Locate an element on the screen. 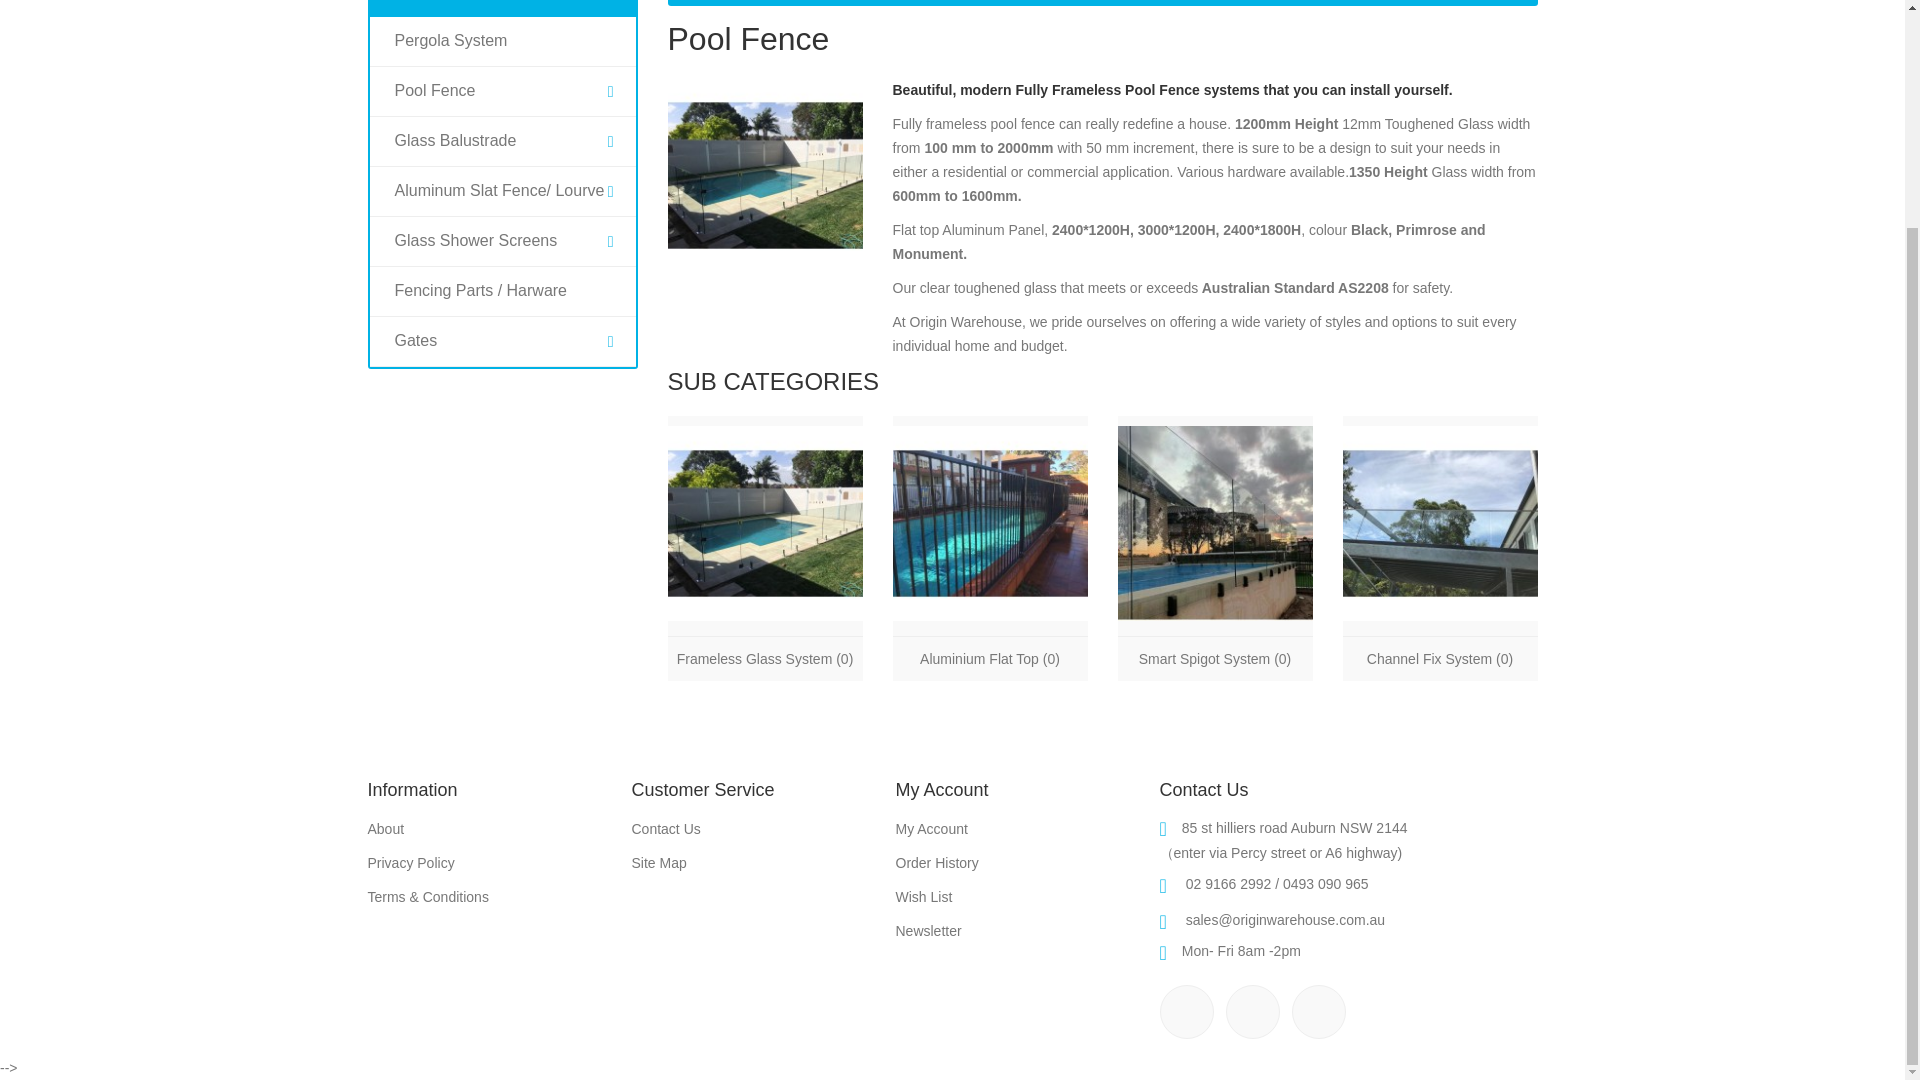 This screenshot has width=1920, height=1080. Pool Fence is located at coordinates (765, 175).